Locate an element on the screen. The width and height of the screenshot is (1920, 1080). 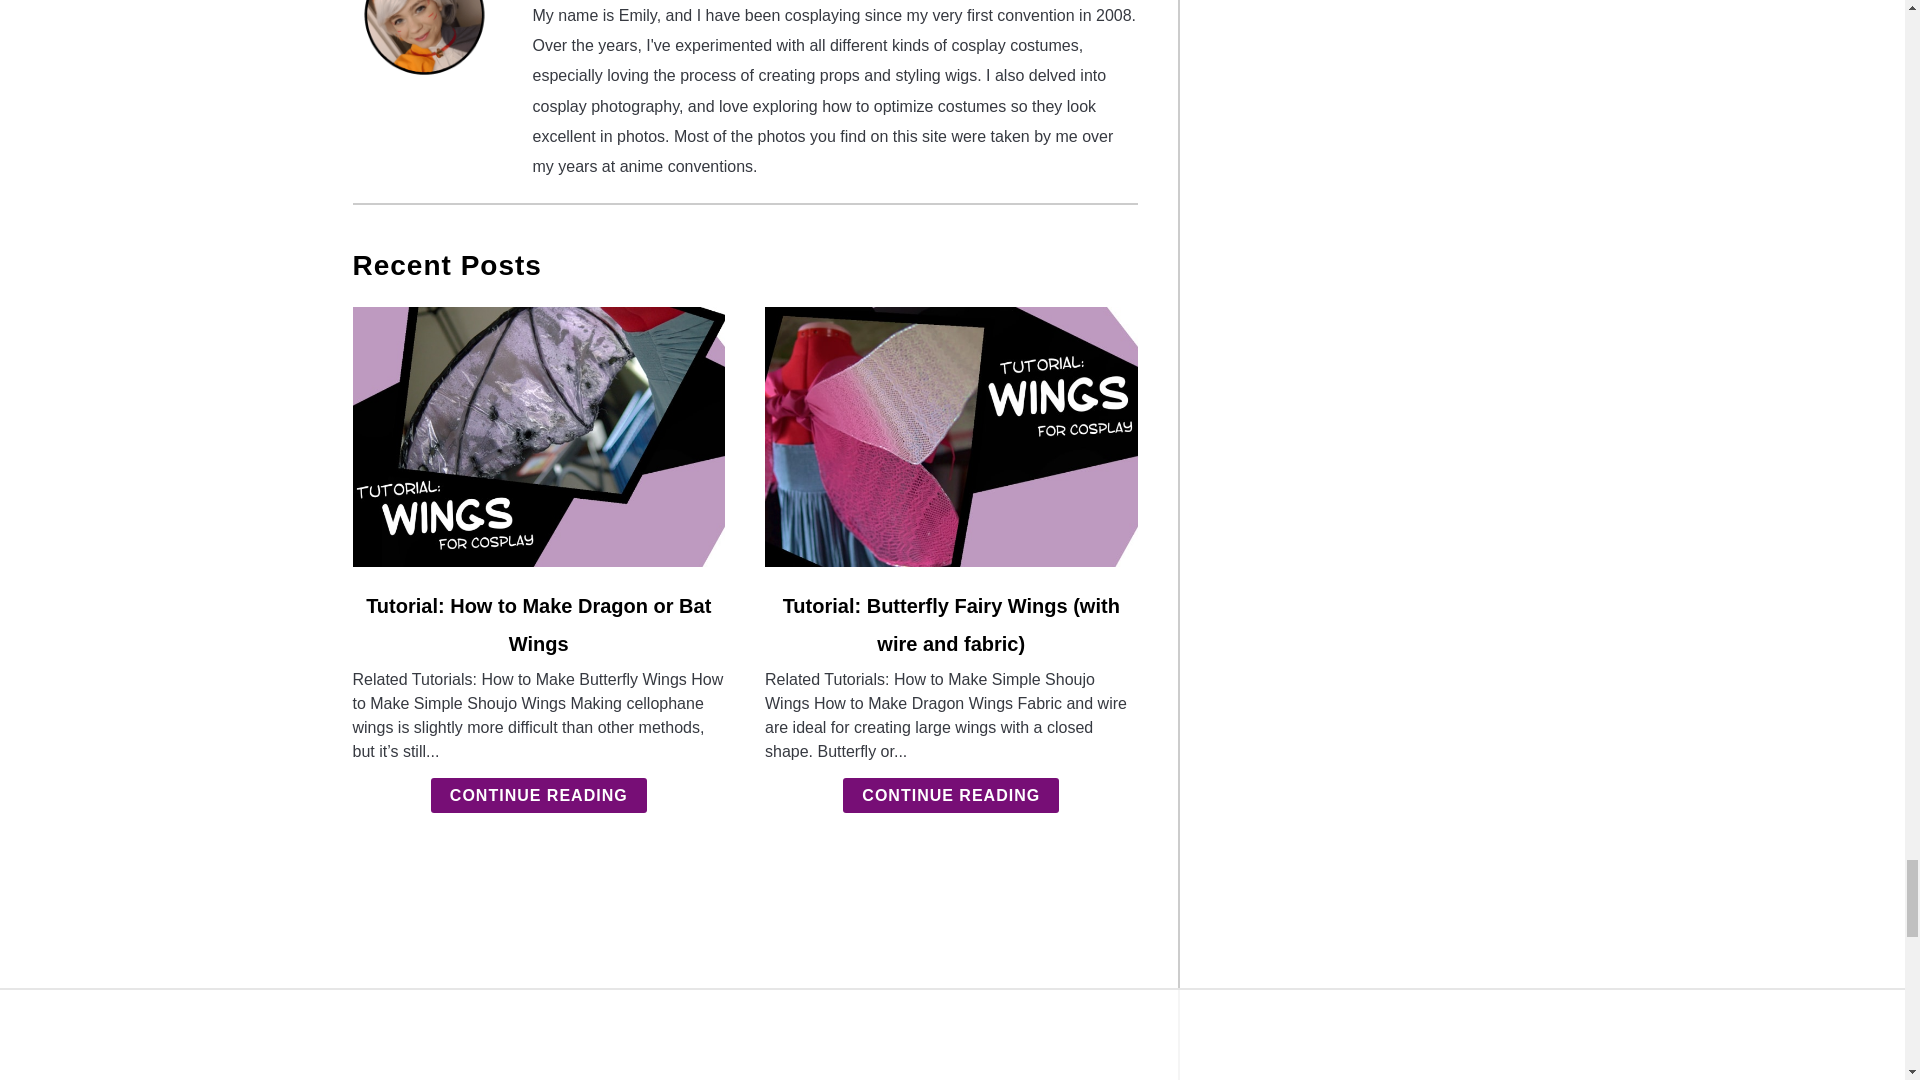
CONTINUE READING is located at coordinates (950, 795).